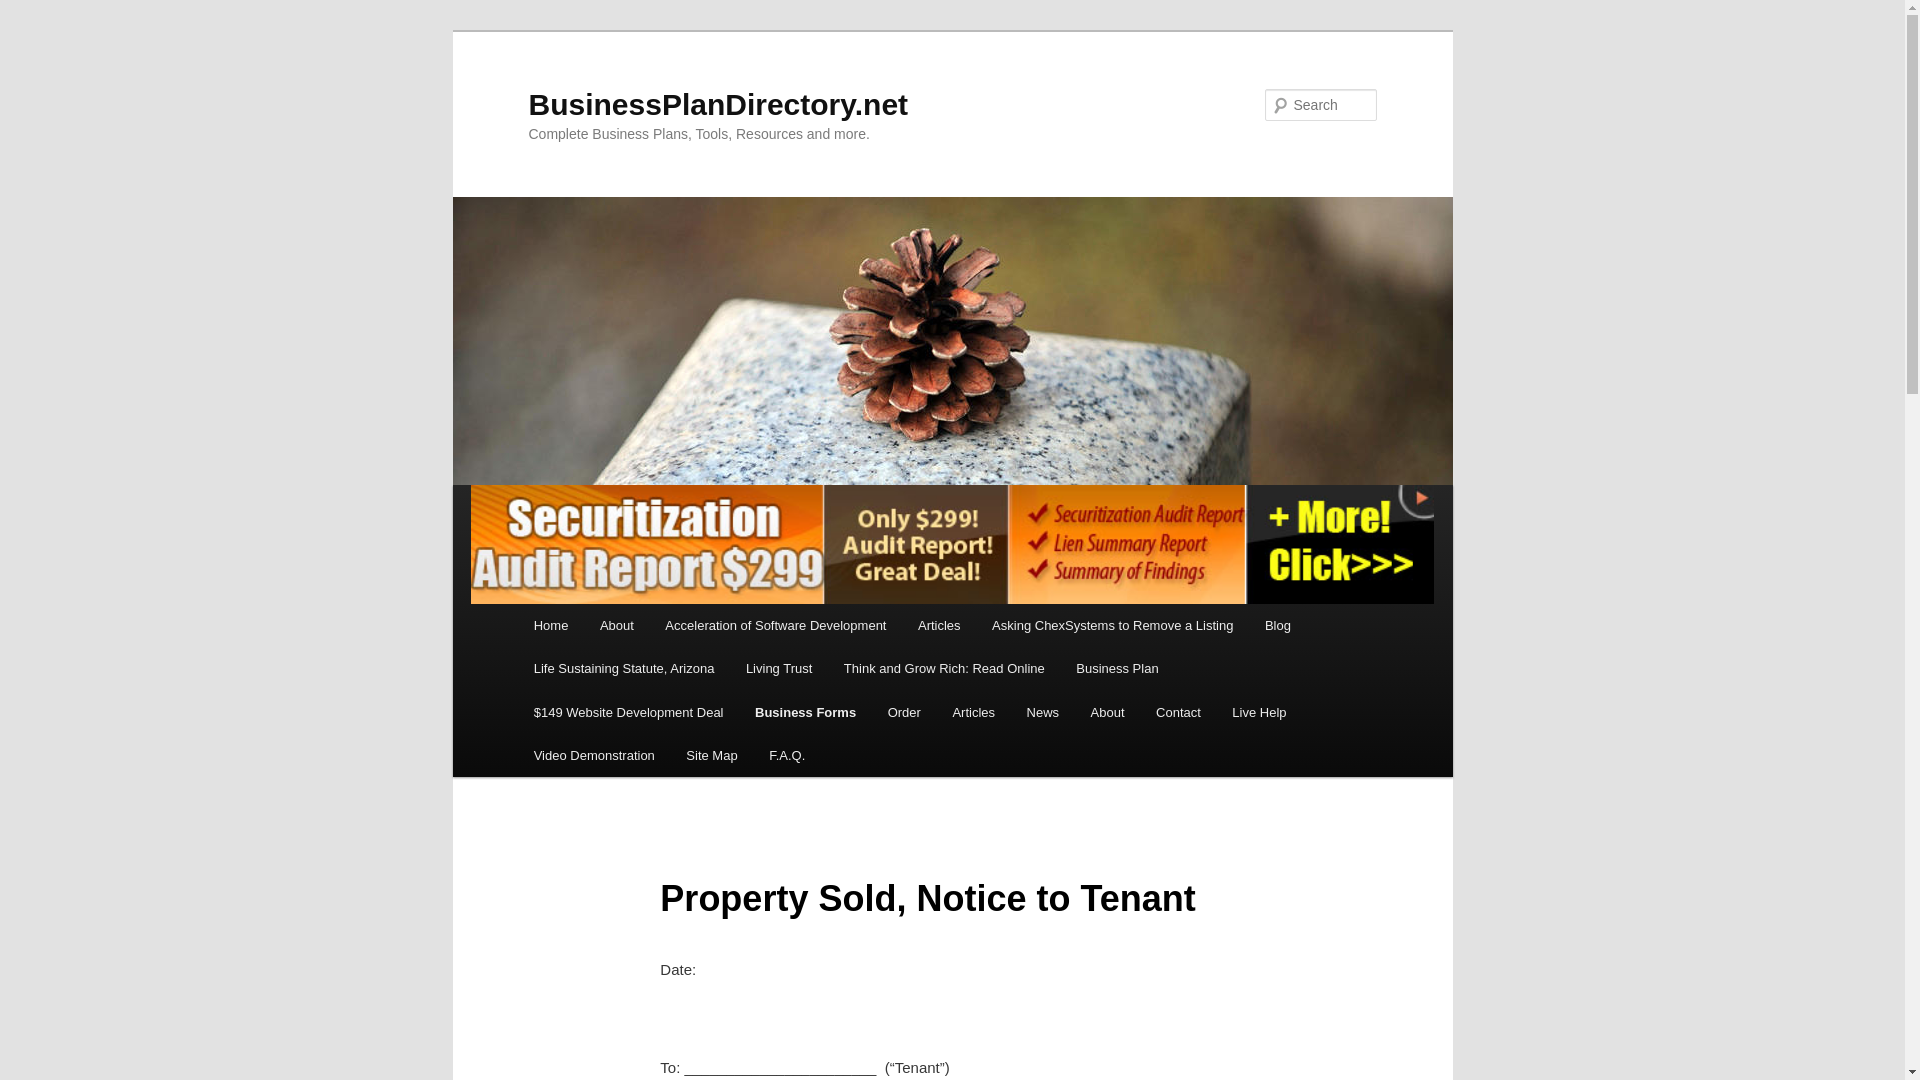 The image size is (1920, 1080). Describe the element at coordinates (1112, 624) in the screenshot. I see `Asking ChexSystems to Remove a Listing` at that location.